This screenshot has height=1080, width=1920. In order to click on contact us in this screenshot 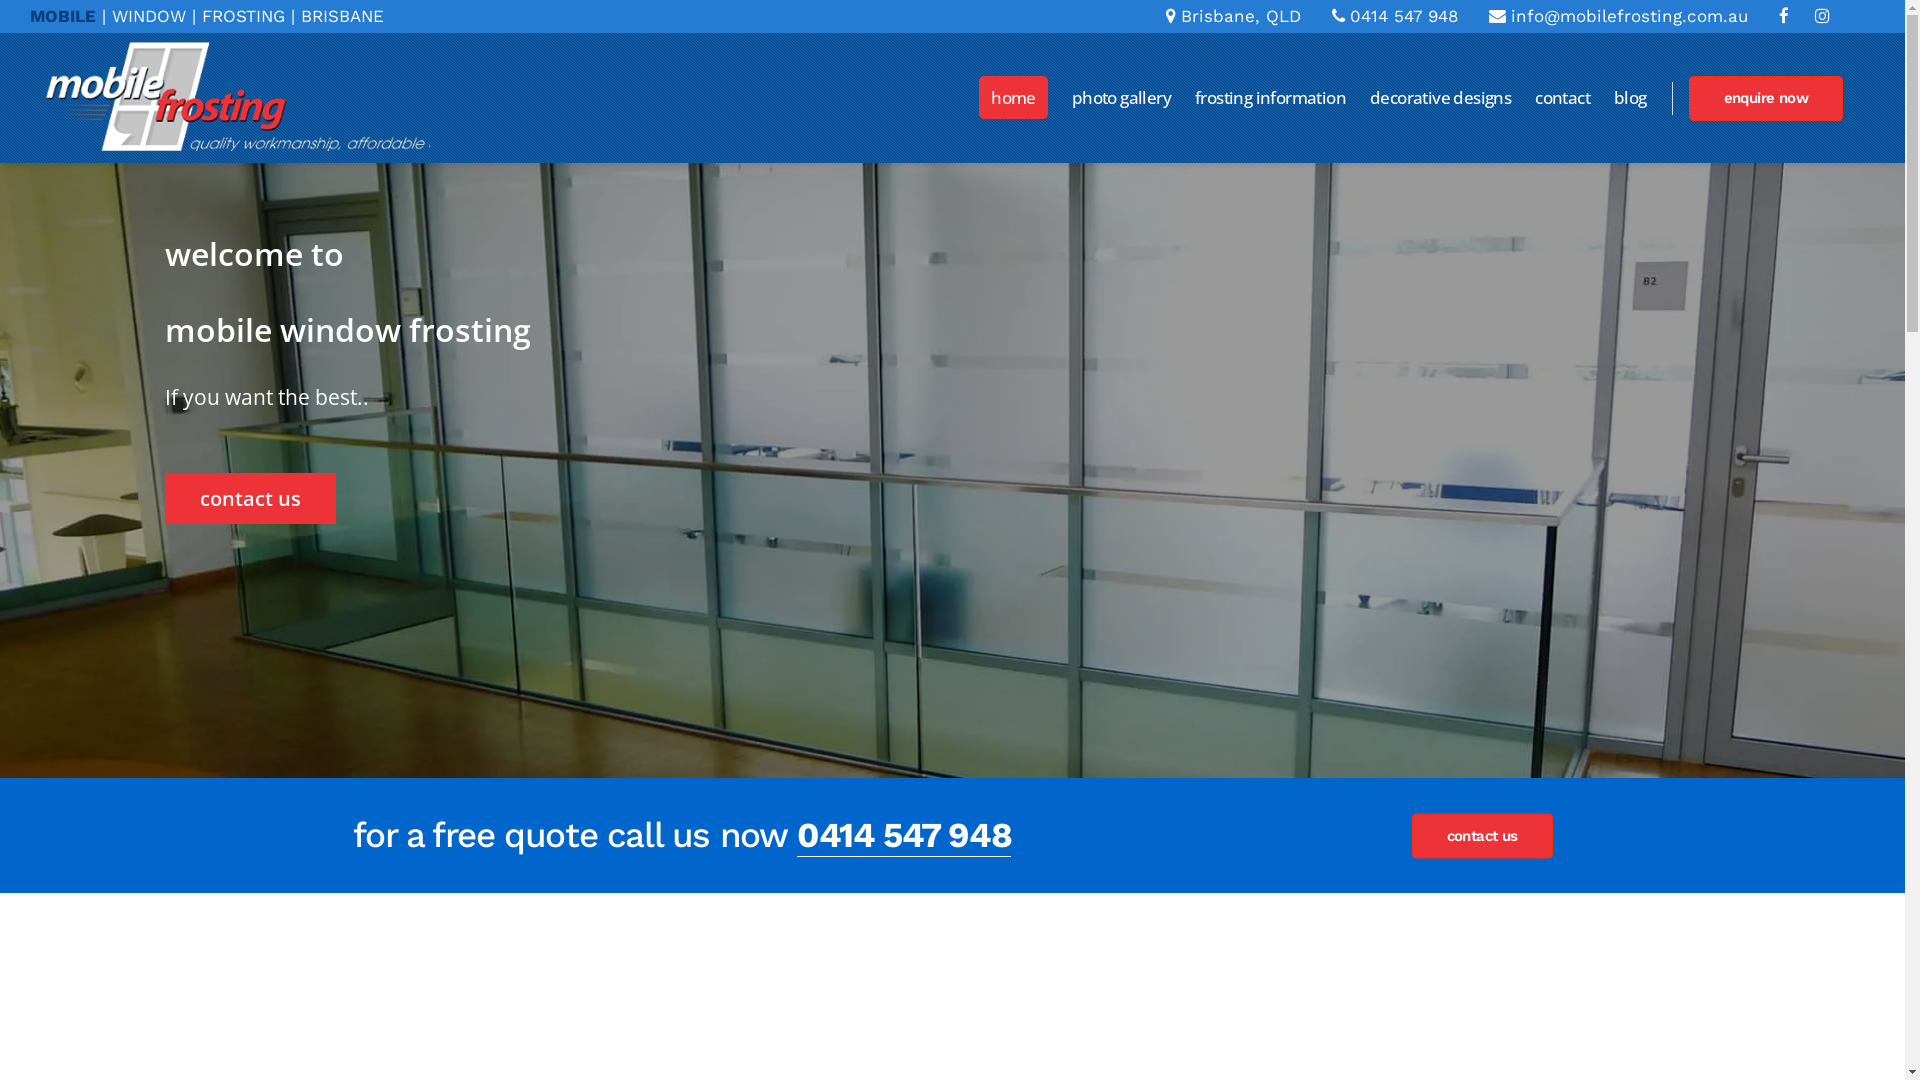, I will do `click(1482, 836)`.